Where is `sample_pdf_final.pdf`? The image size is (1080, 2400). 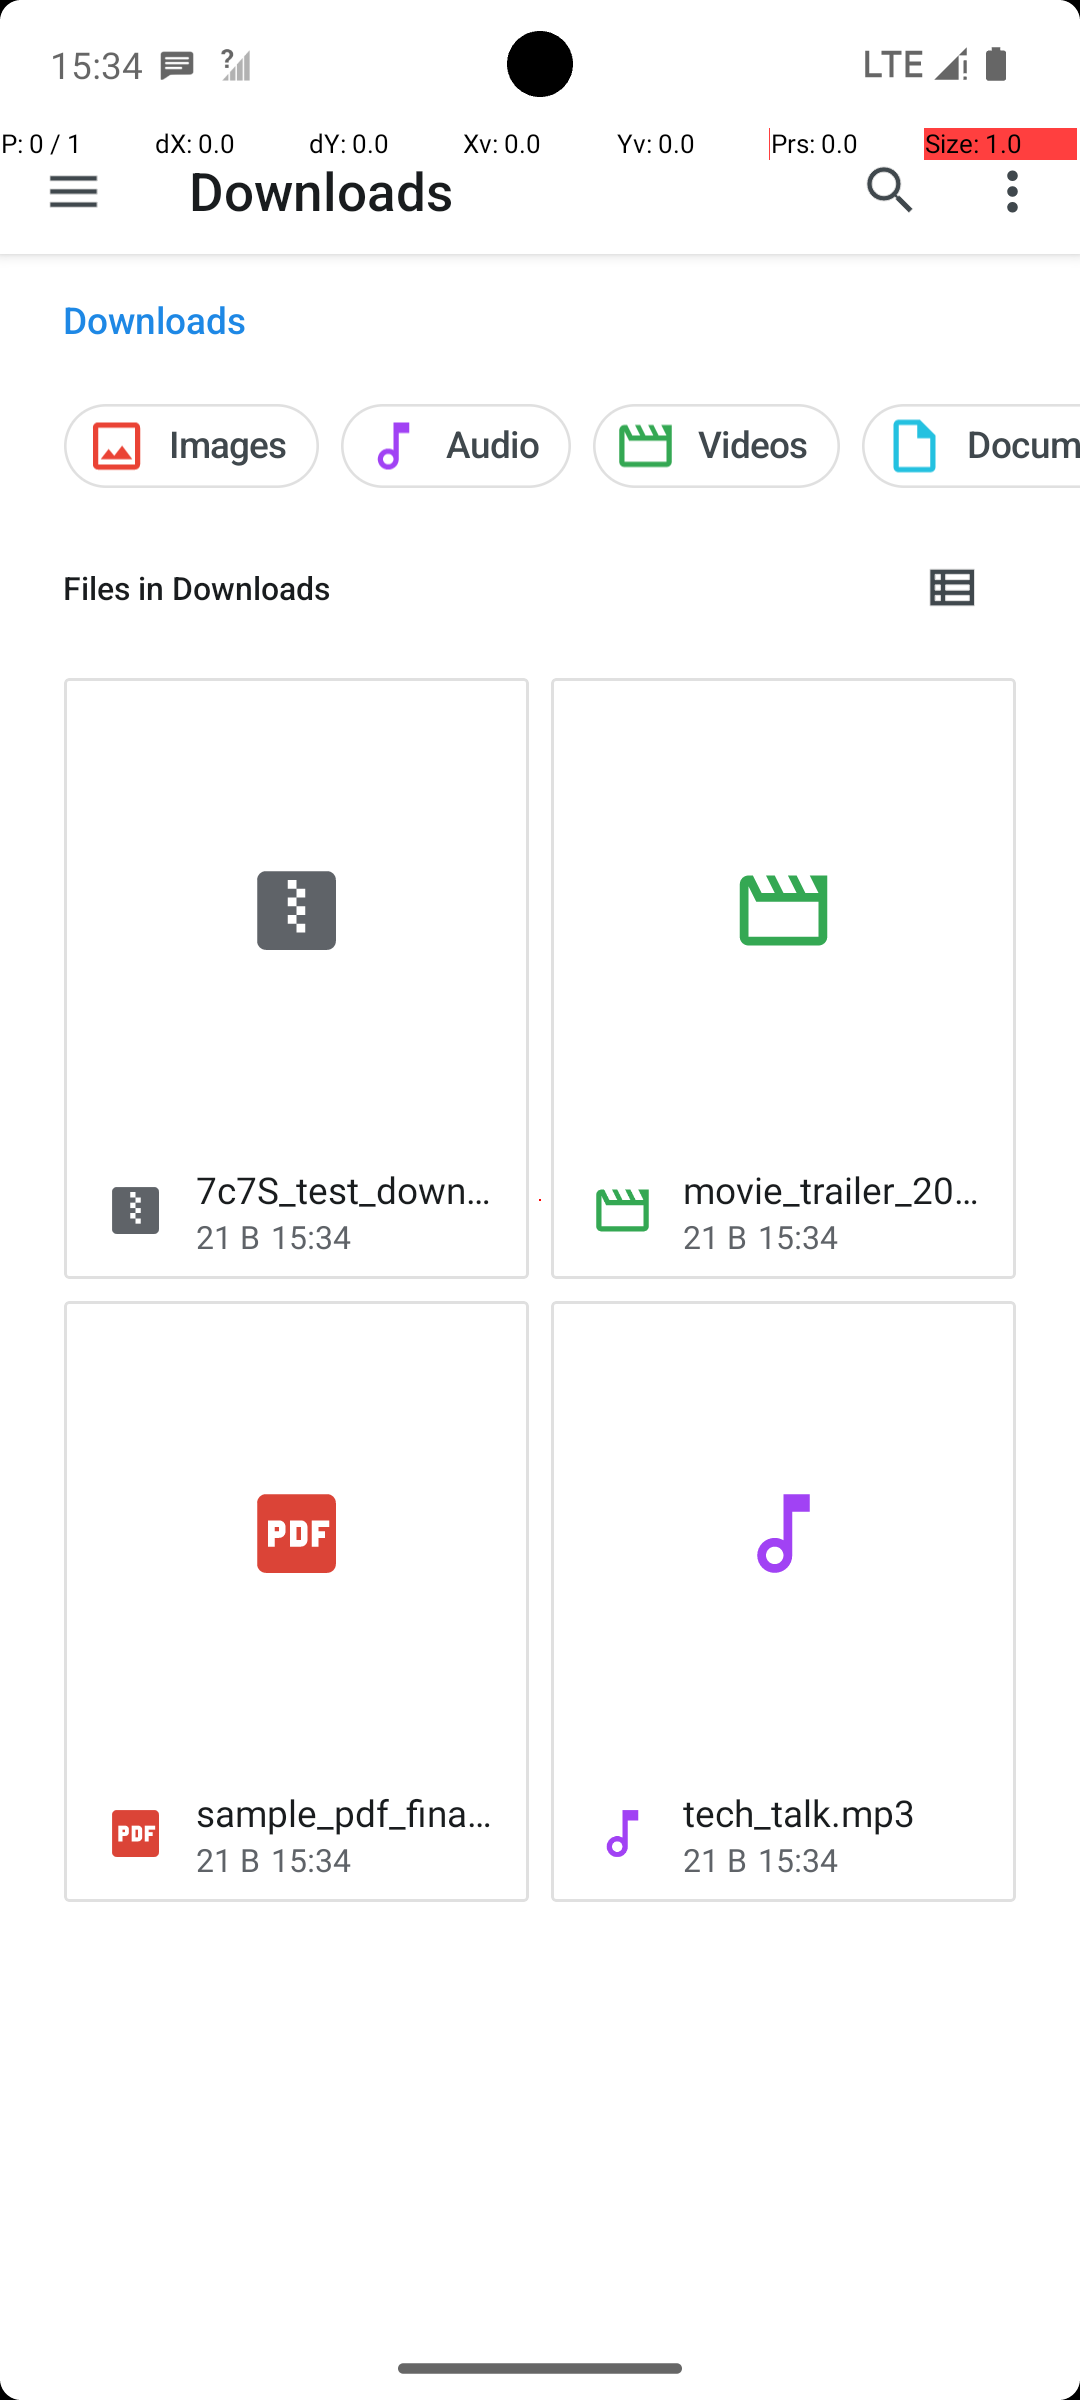 sample_pdf_final.pdf is located at coordinates (346, 1812).